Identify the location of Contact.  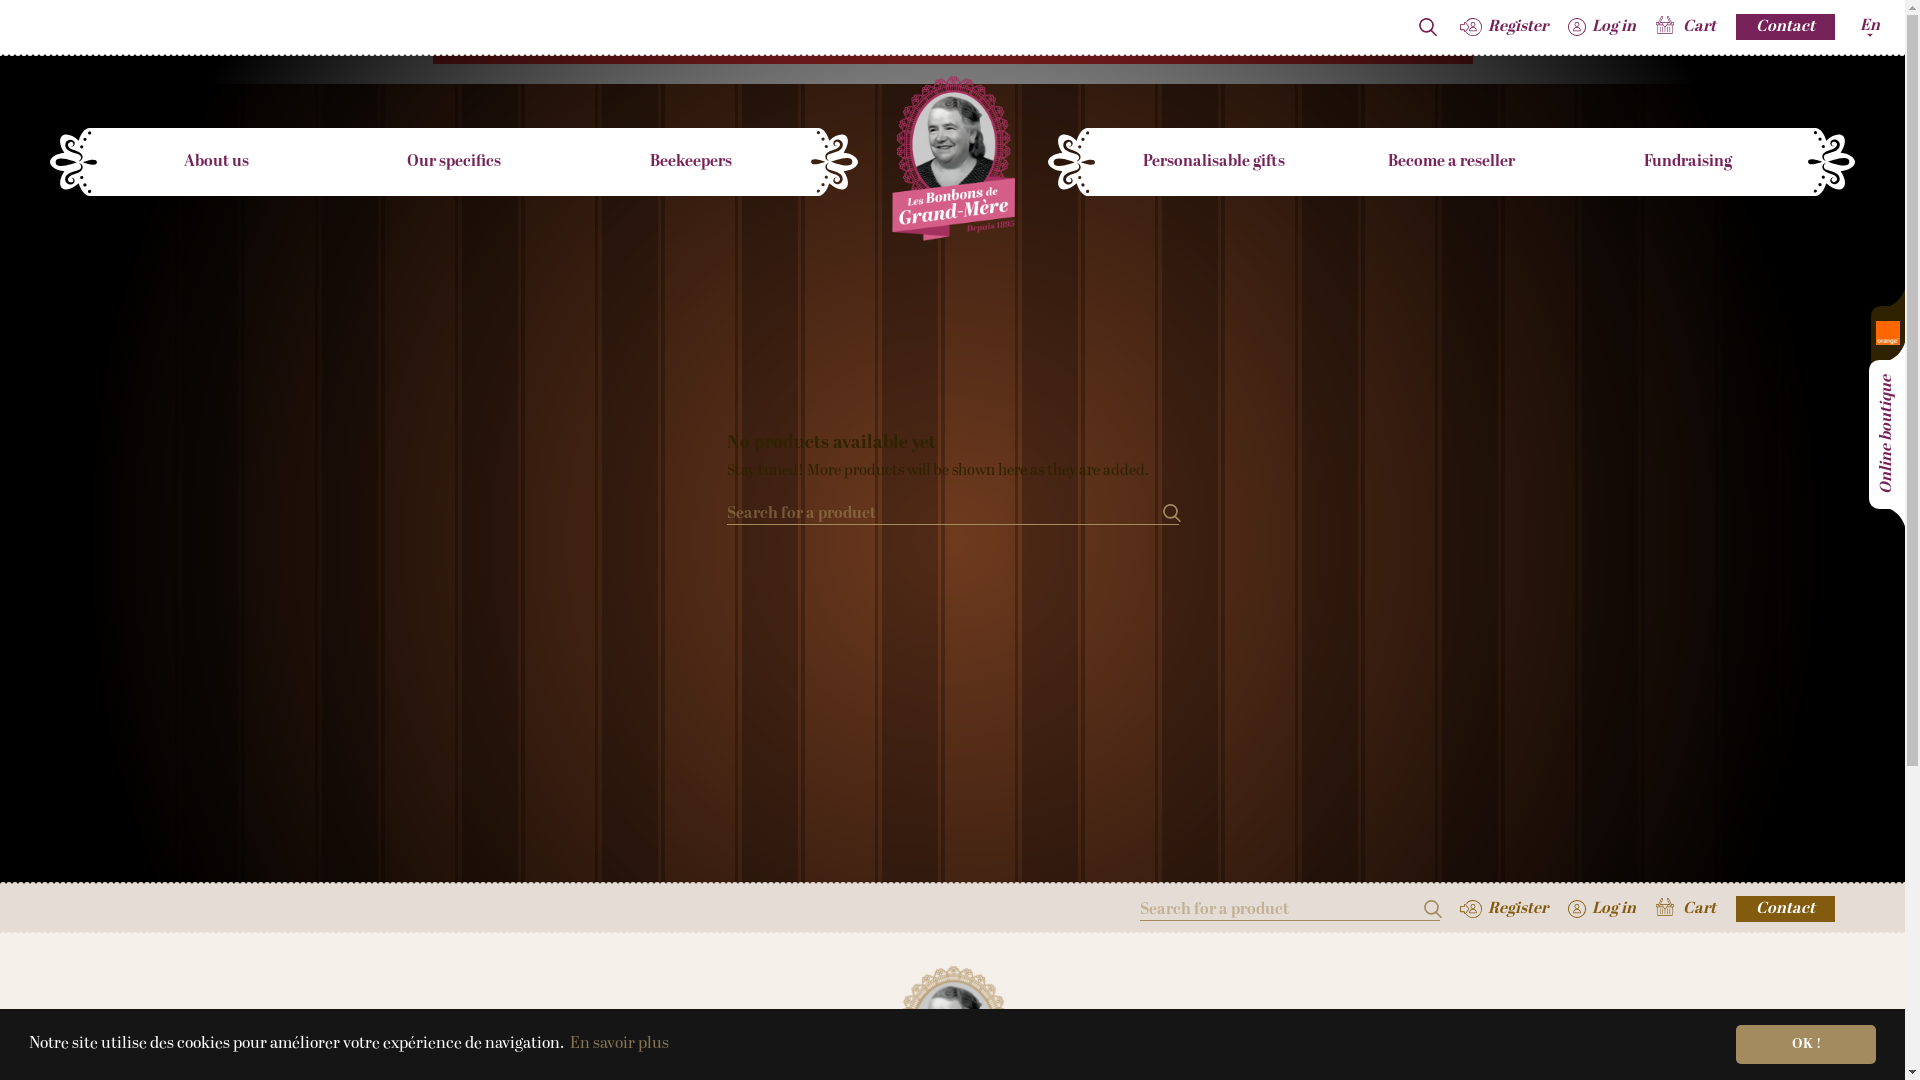
(1786, 909).